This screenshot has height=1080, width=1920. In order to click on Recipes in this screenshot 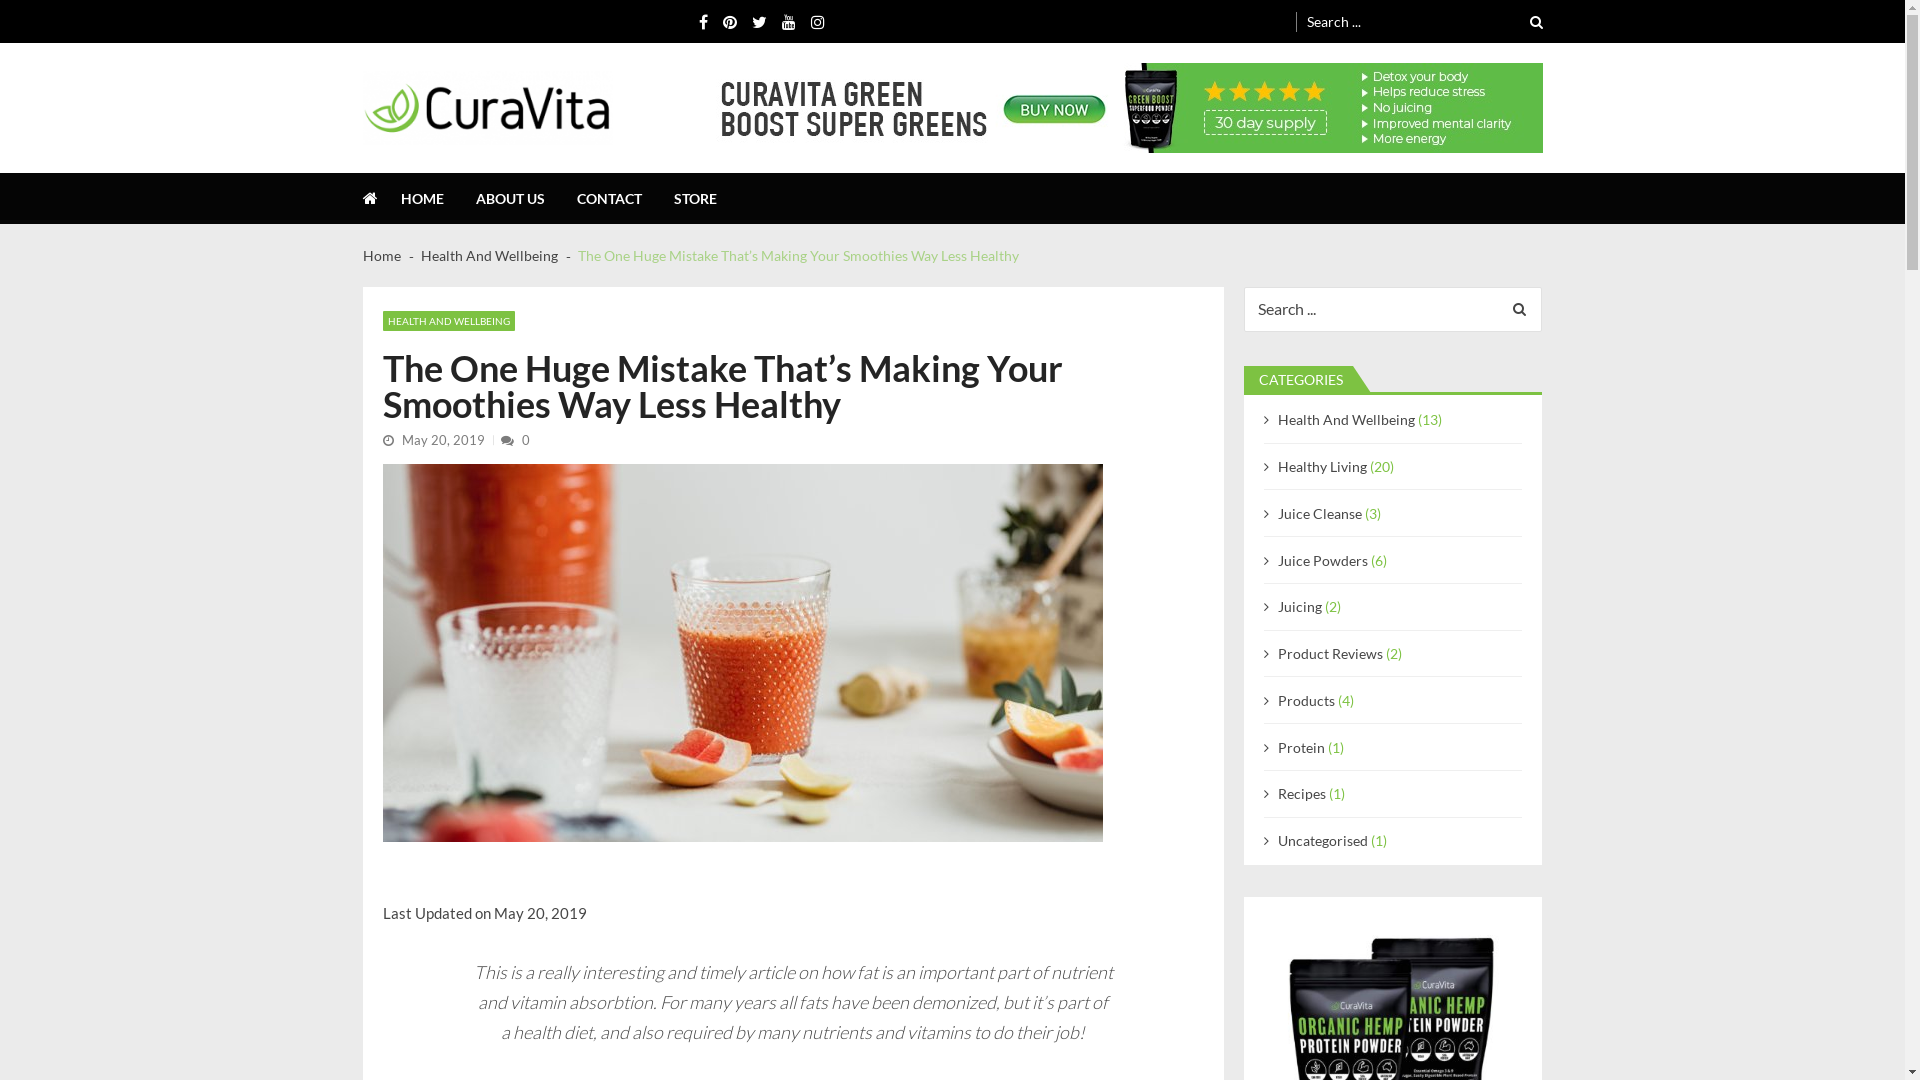, I will do `click(1302, 794)`.